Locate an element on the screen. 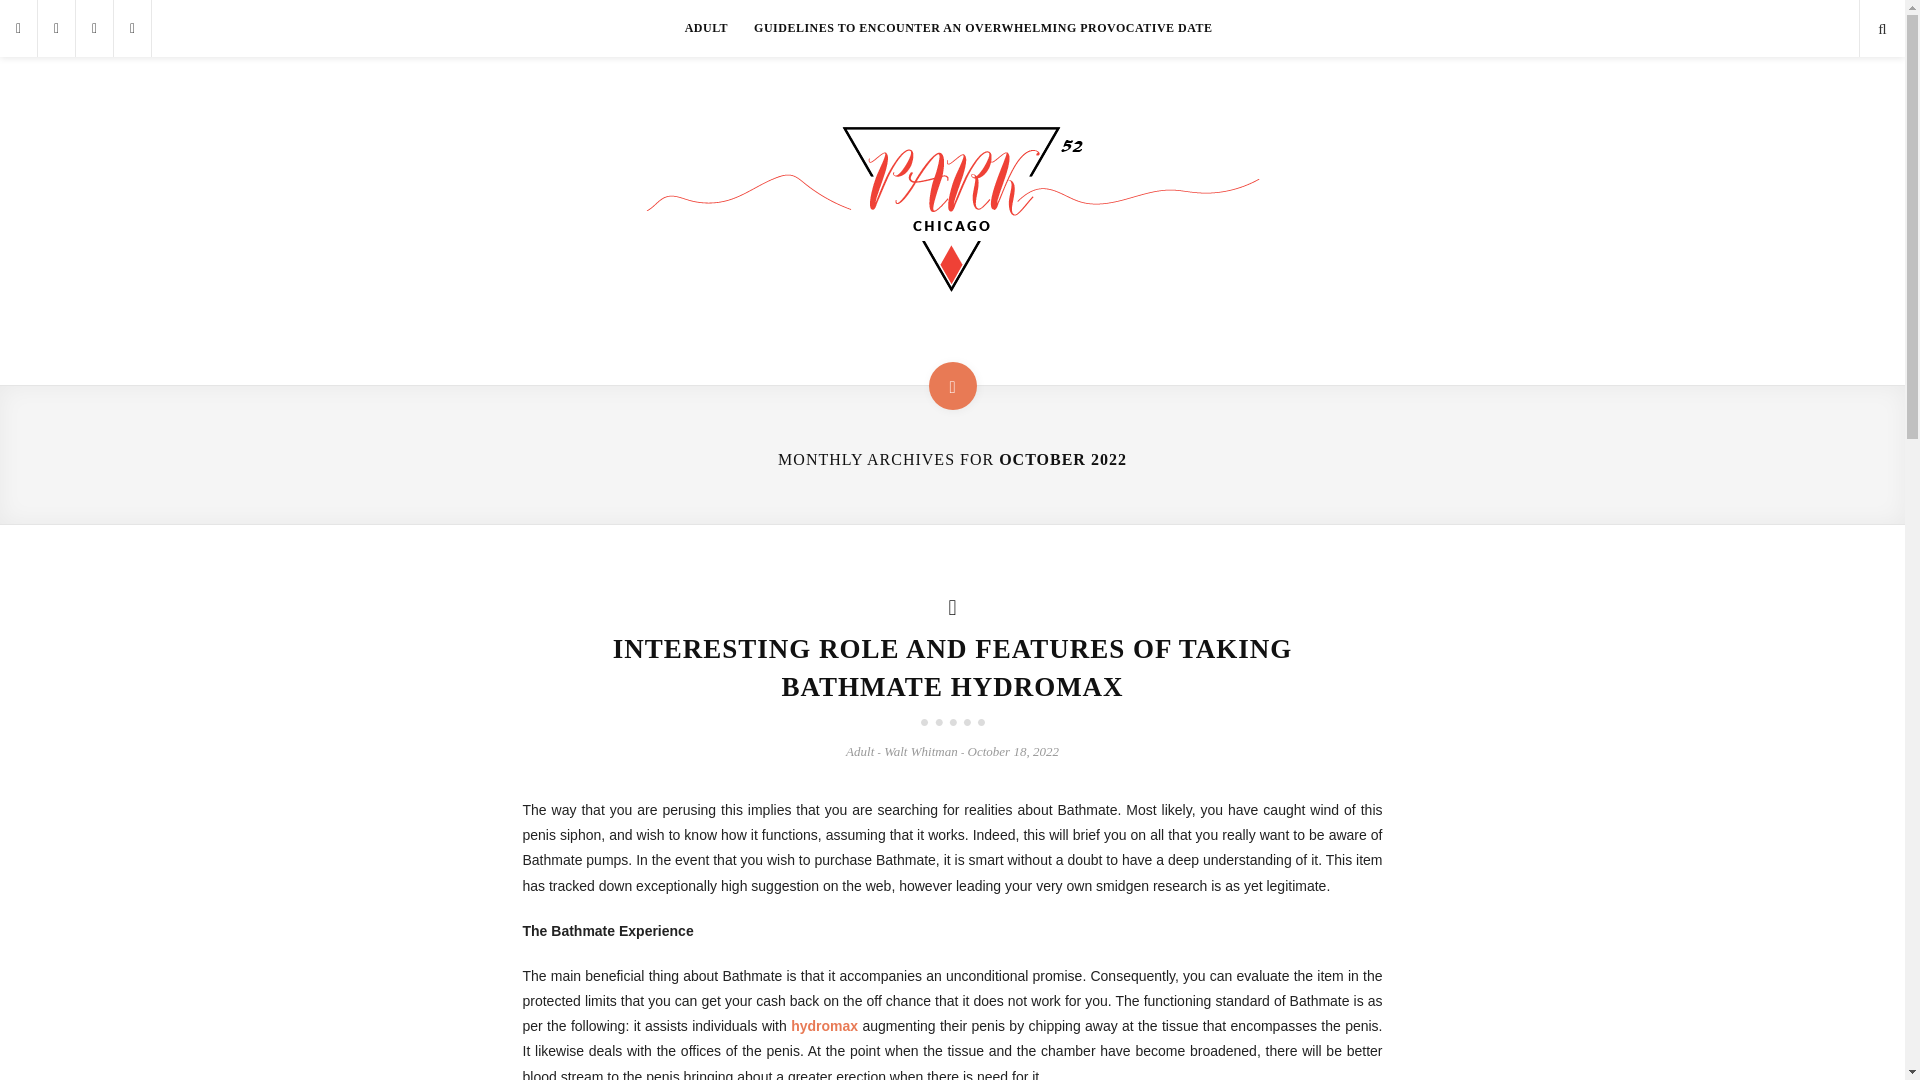  hydromax is located at coordinates (824, 1026).